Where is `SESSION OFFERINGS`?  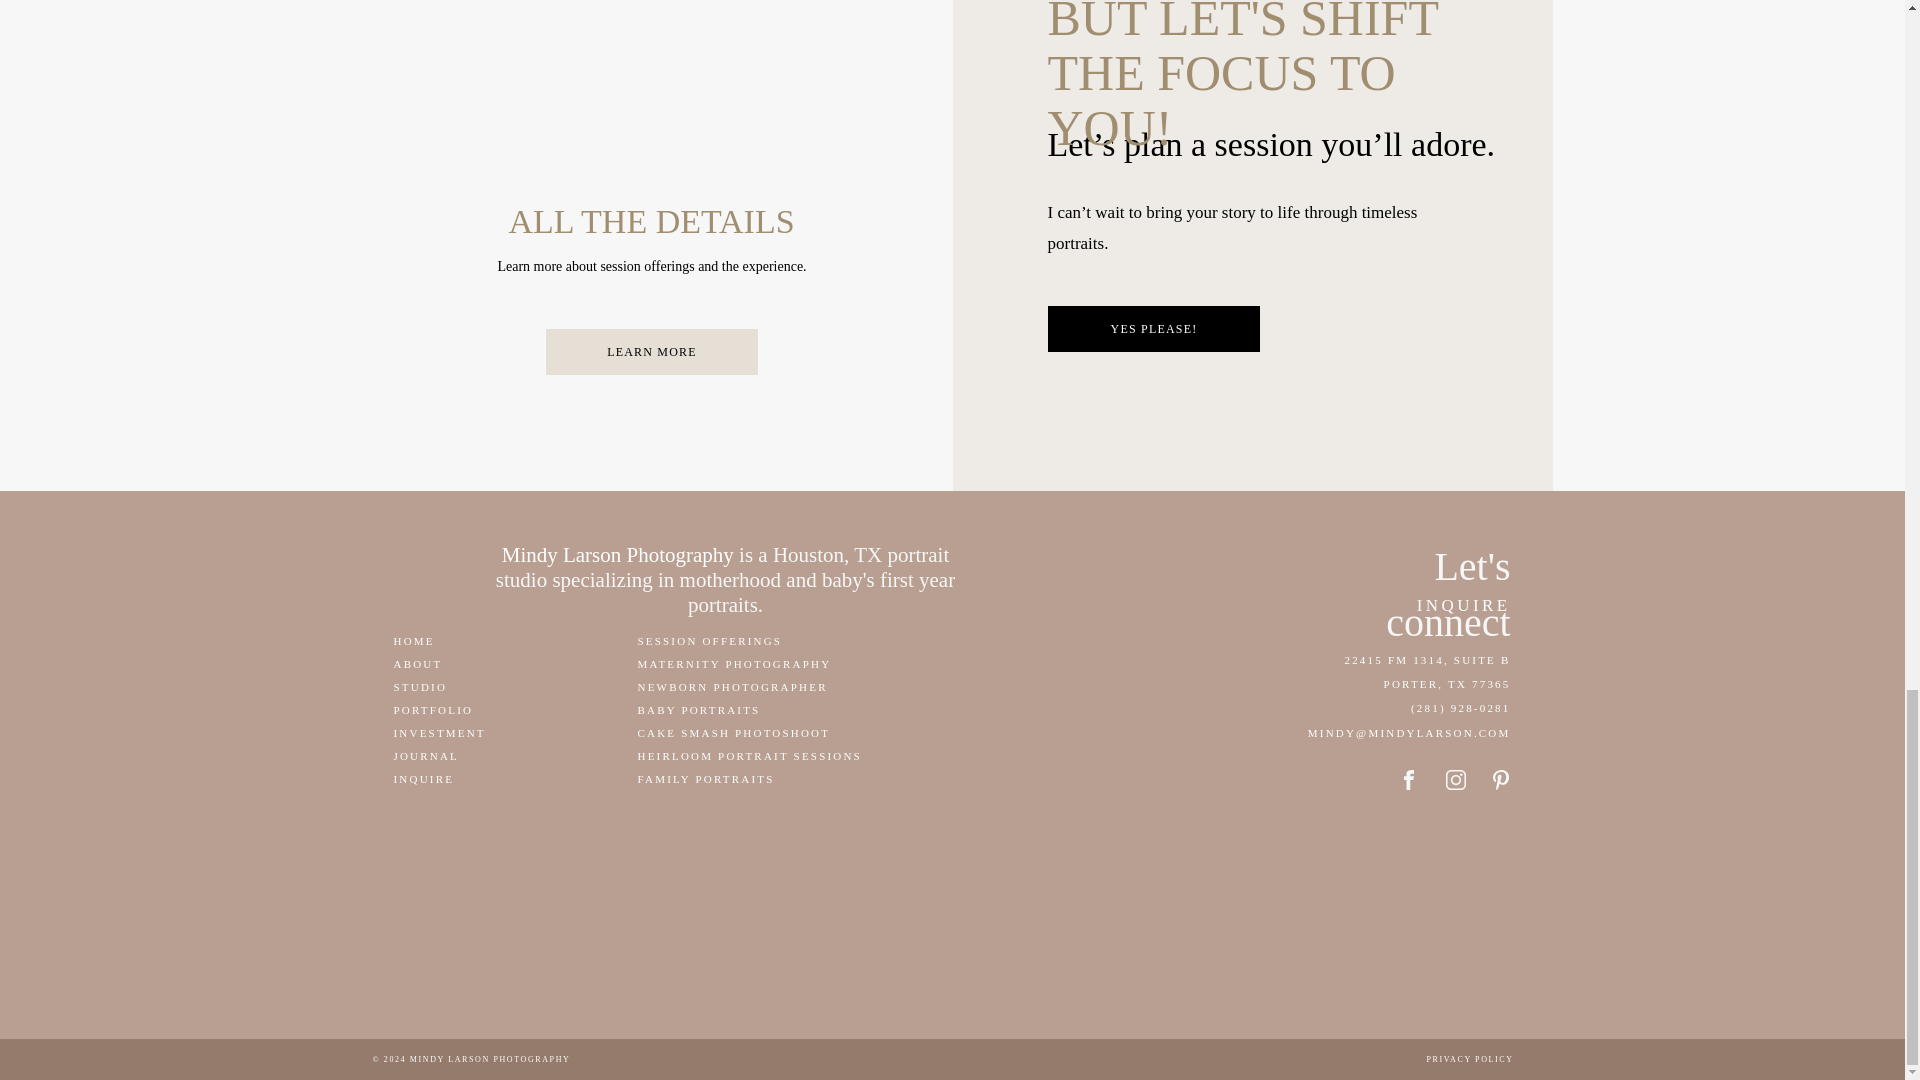
SESSION OFFERINGS is located at coordinates (726, 640).